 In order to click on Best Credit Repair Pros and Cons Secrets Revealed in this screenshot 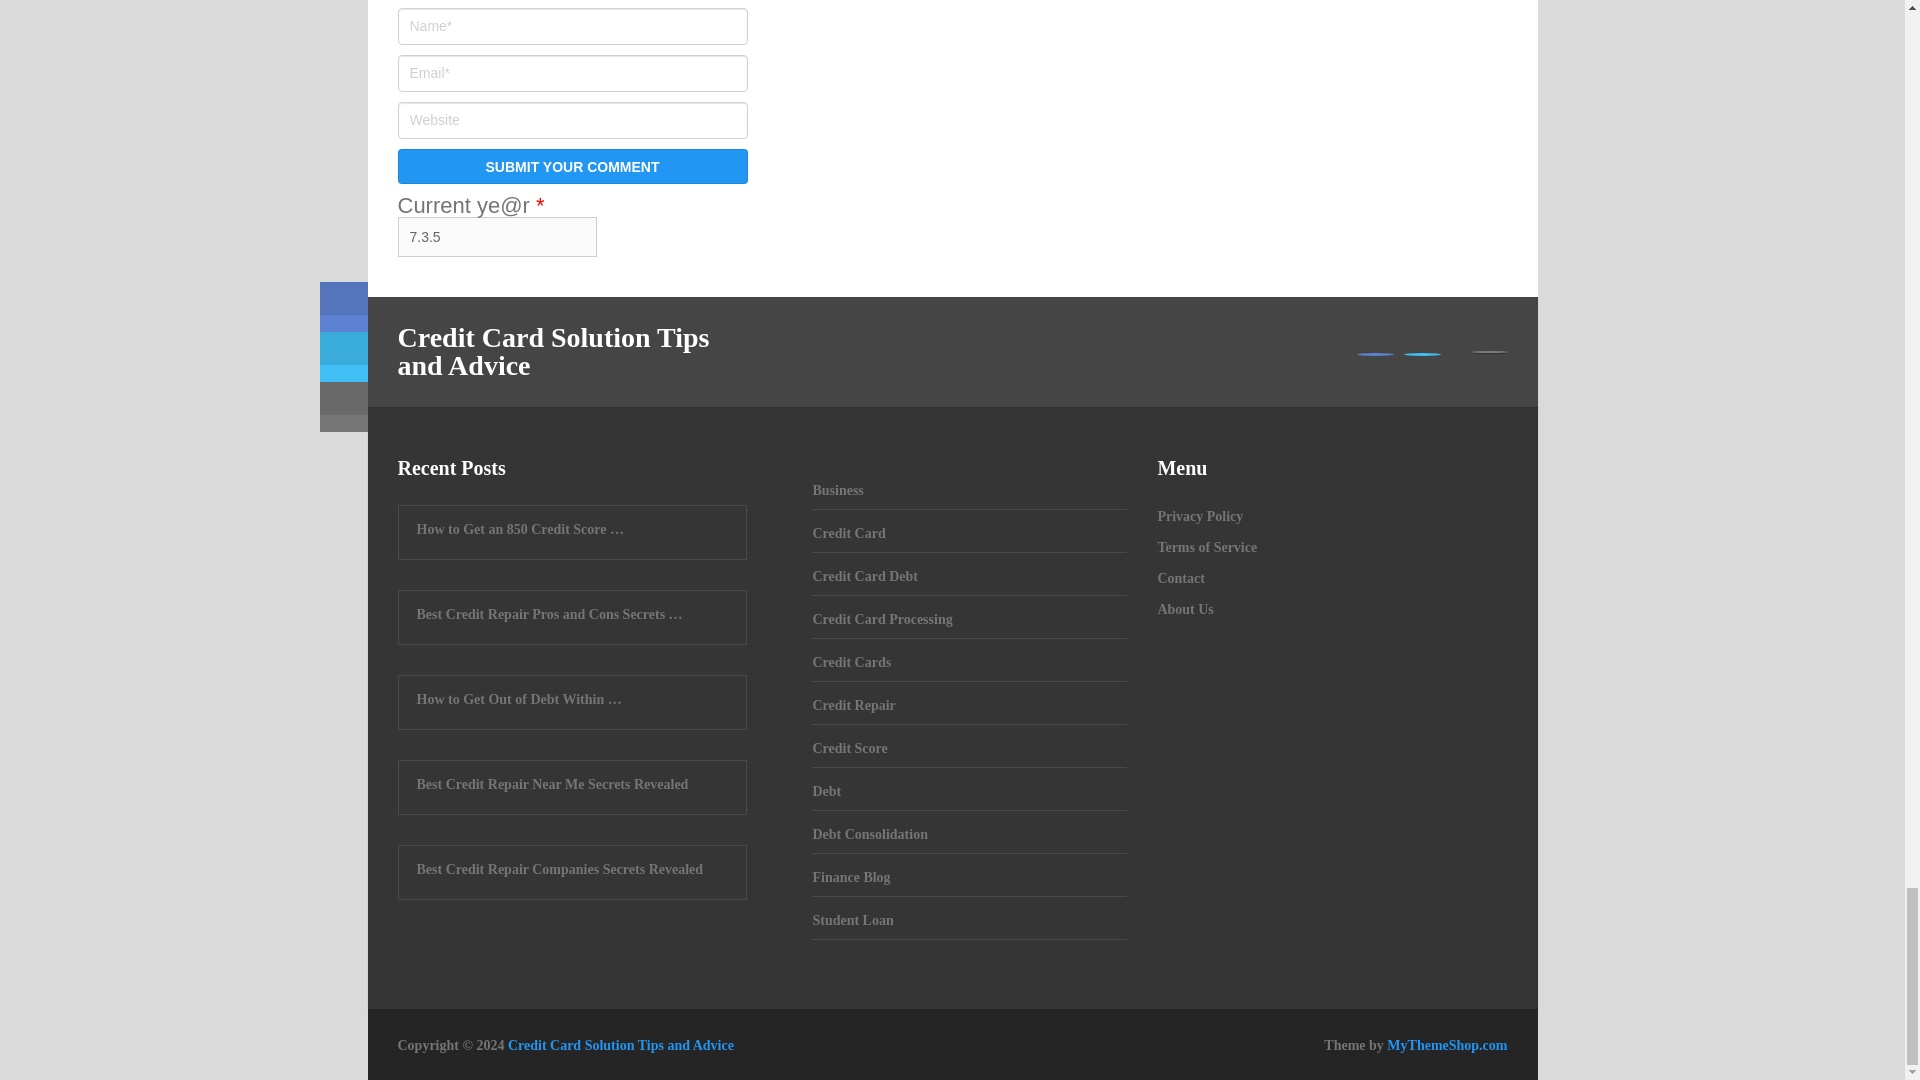, I will do `click(572, 614)`.